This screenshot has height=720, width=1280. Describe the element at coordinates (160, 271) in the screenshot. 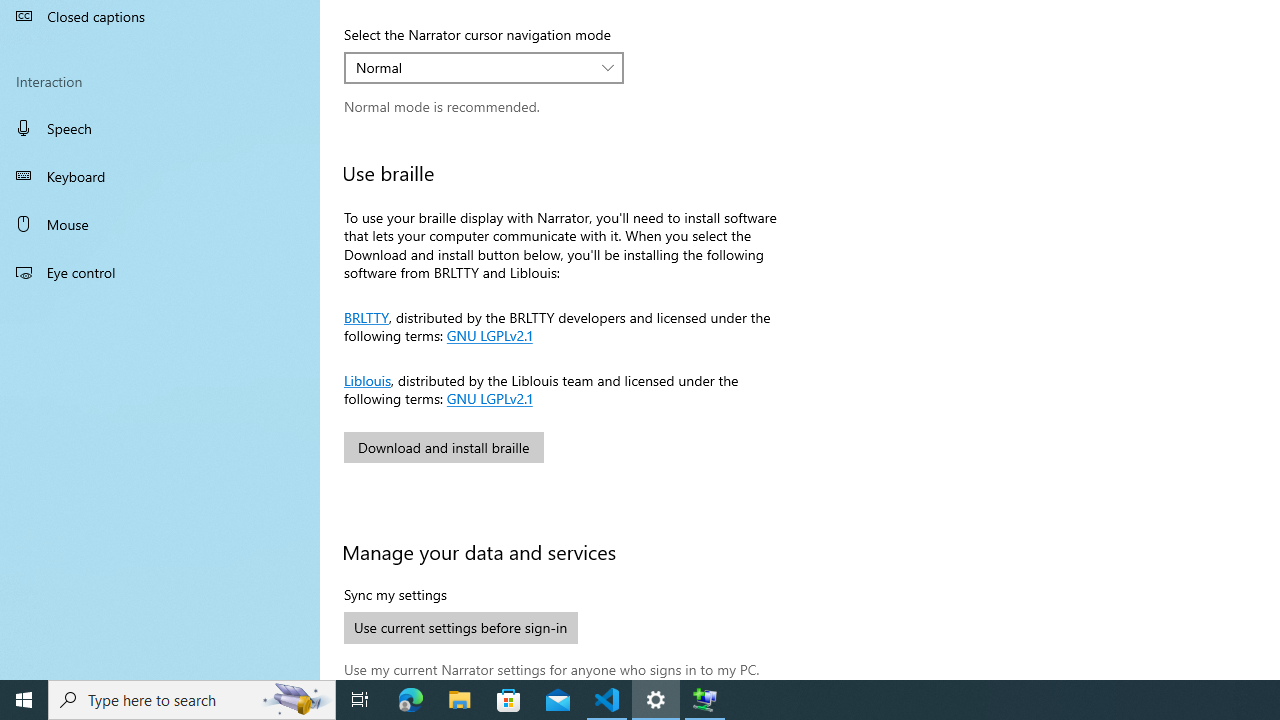

I see `Eye control` at that location.